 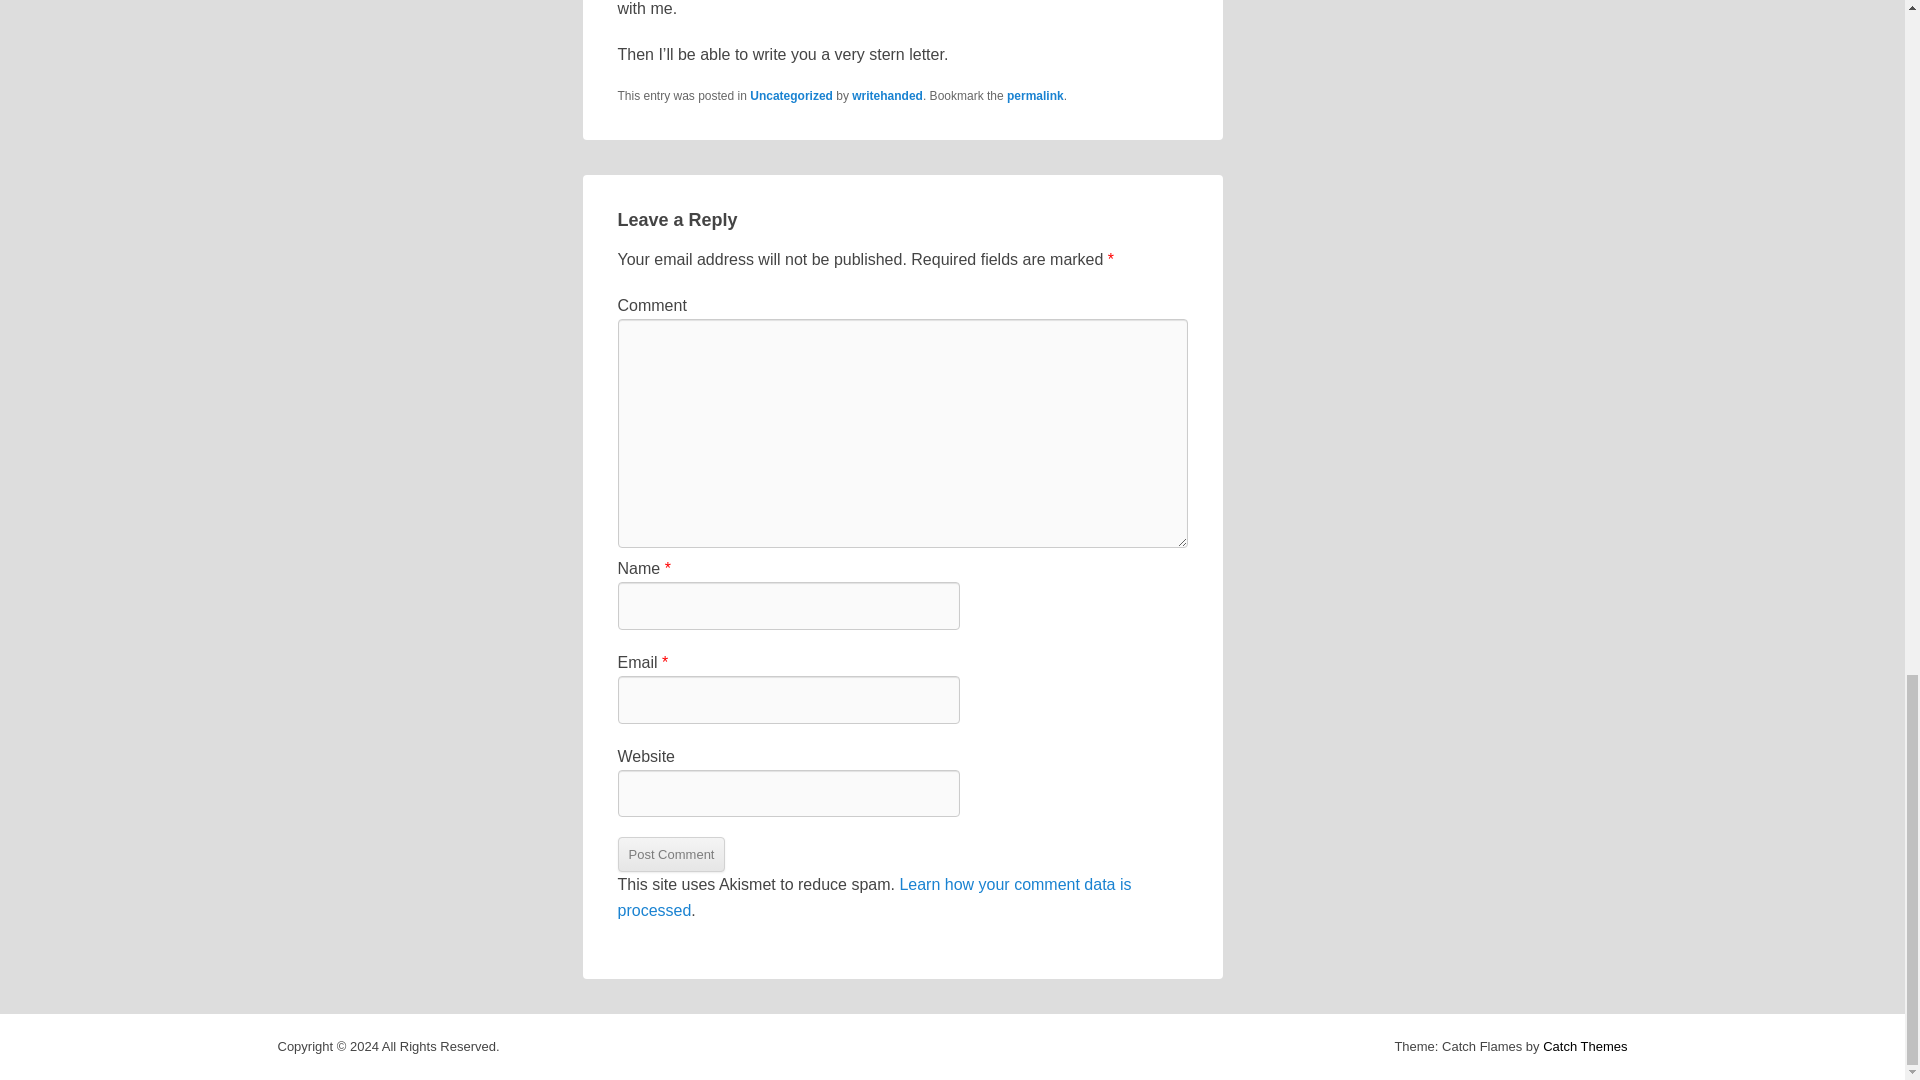 What do you see at coordinates (1034, 95) in the screenshot?
I see `permalink` at bounding box center [1034, 95].